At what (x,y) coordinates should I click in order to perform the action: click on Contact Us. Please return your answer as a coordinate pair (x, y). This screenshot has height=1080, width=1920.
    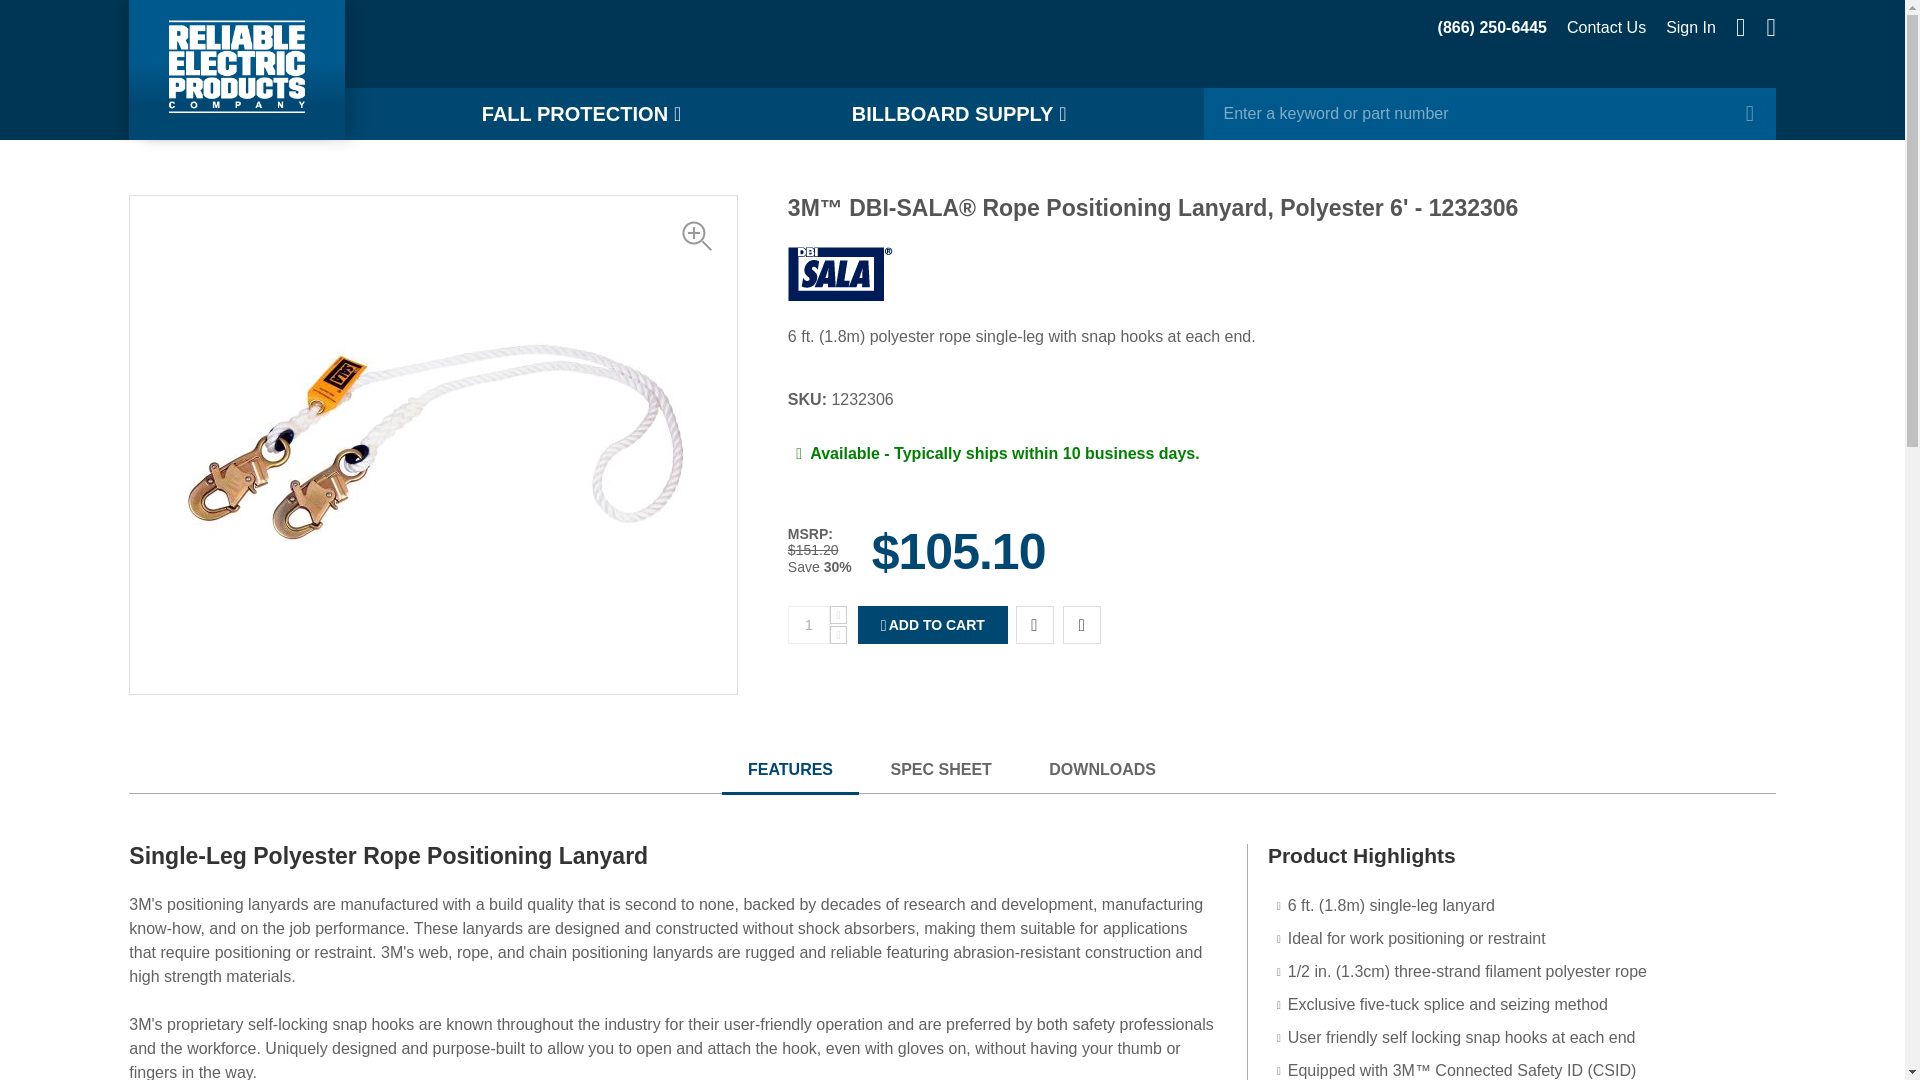
    Looking at the image, I should click on (1606, 28).